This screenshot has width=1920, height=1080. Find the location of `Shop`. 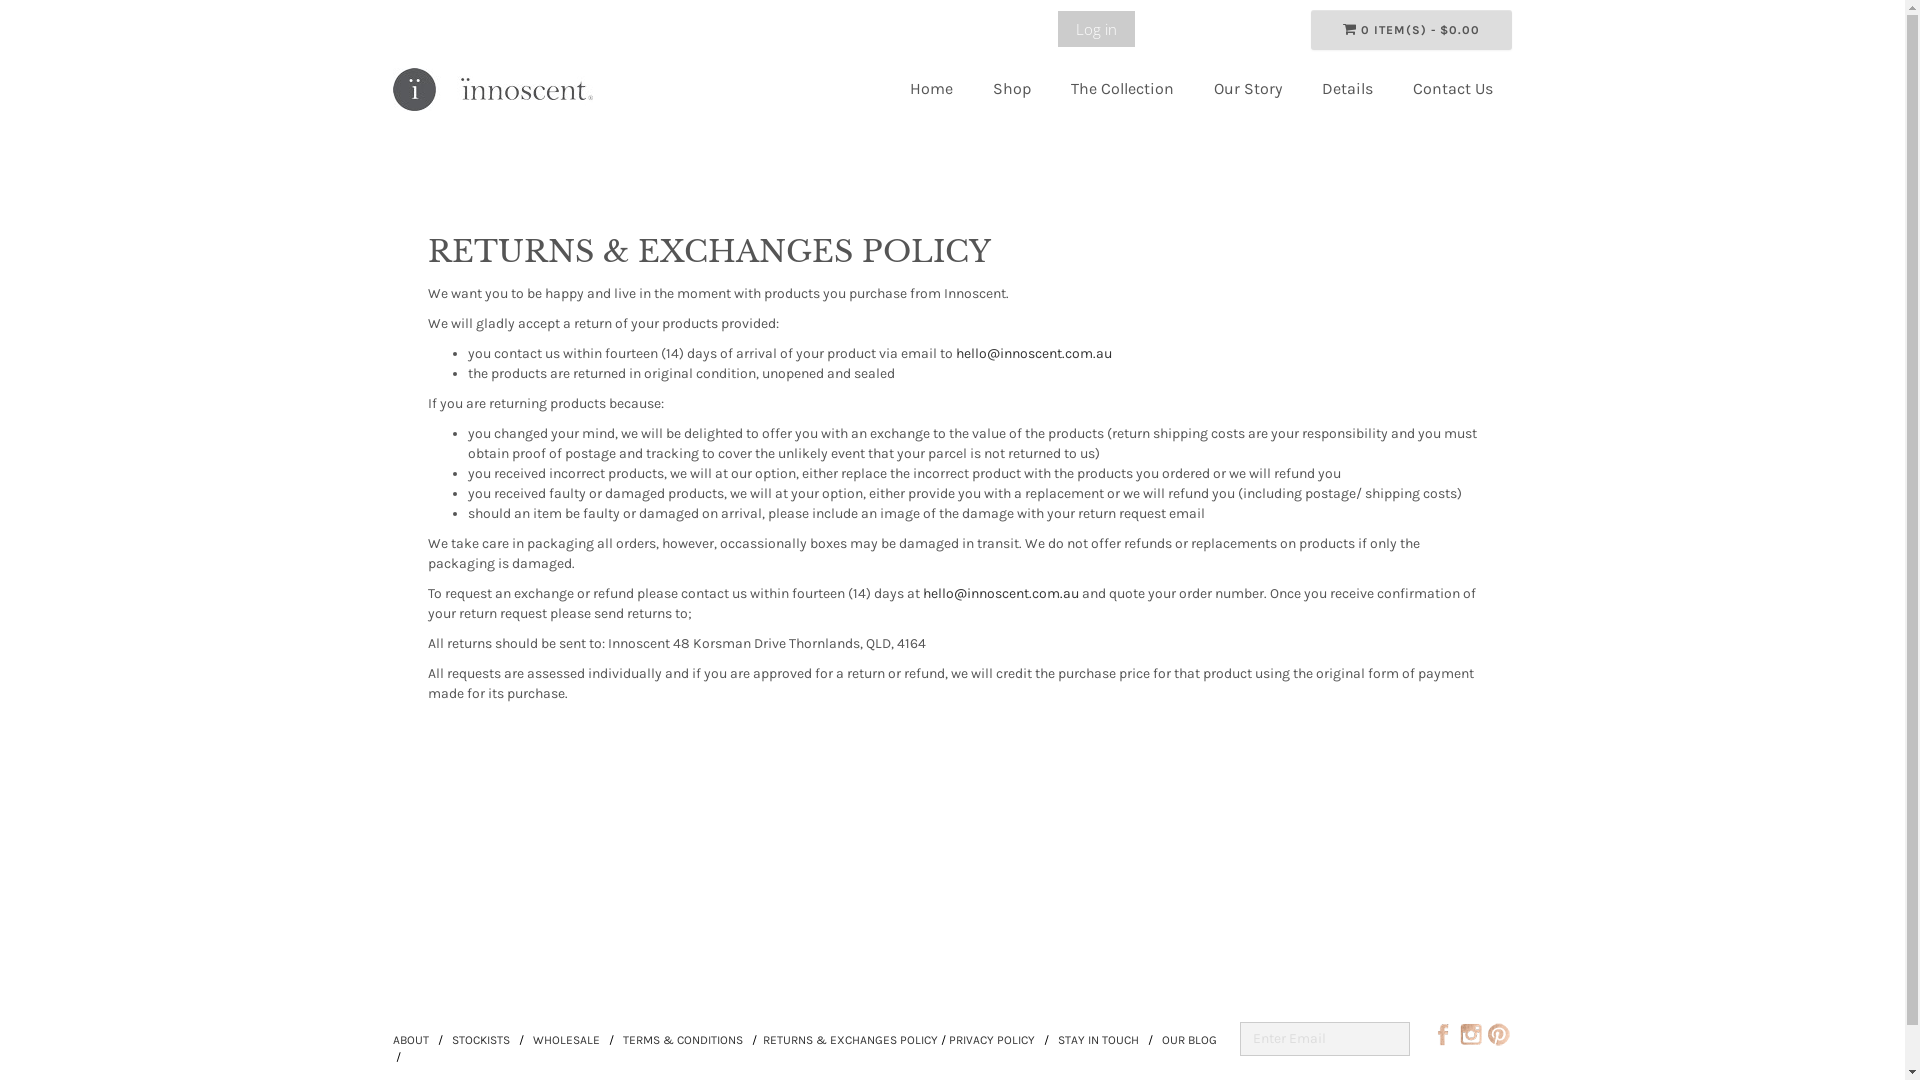

Shop is located at coordinates (1011, 90).